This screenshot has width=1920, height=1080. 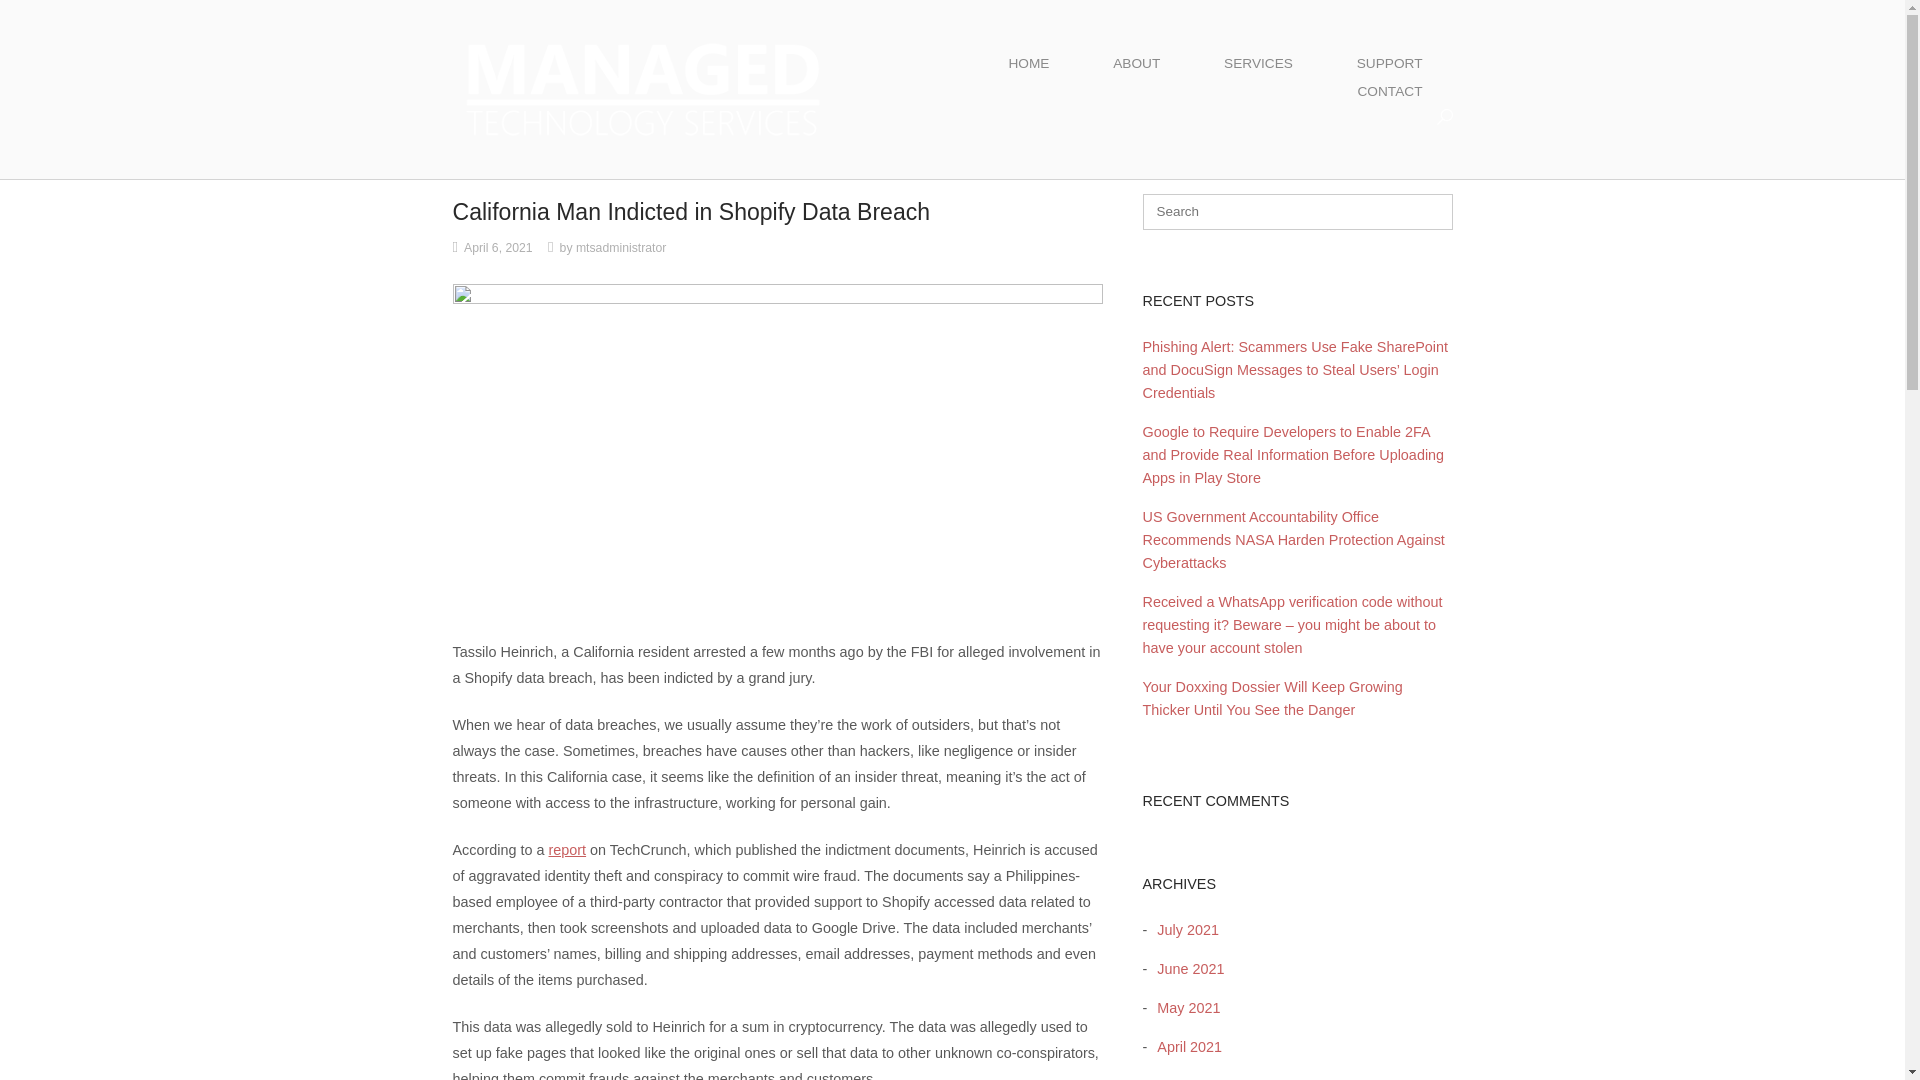 What do you see at coordinates (1258, 63) in the screenshot?
I see `SERVICES` at bounding box center [1258, 63].